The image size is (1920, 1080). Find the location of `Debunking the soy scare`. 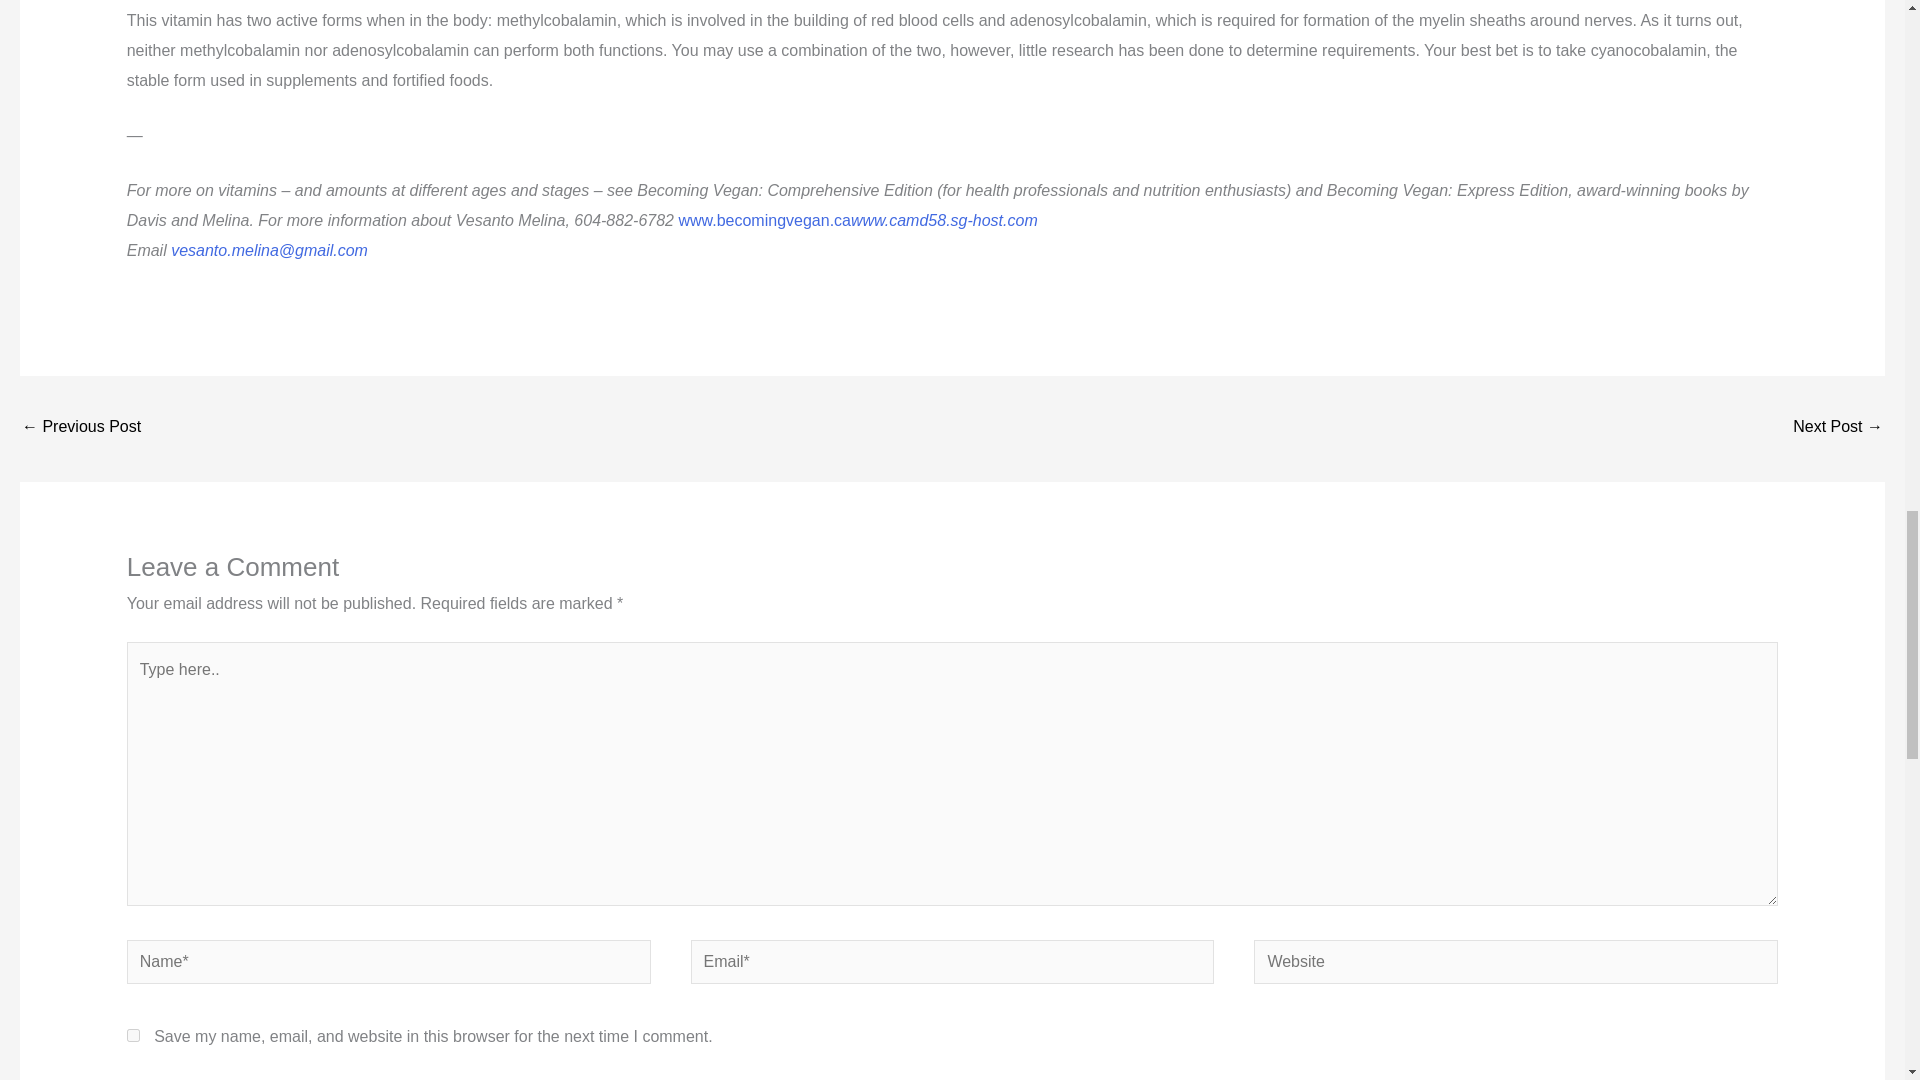

Debunking the soy scare is located at coordinates (80, 428).